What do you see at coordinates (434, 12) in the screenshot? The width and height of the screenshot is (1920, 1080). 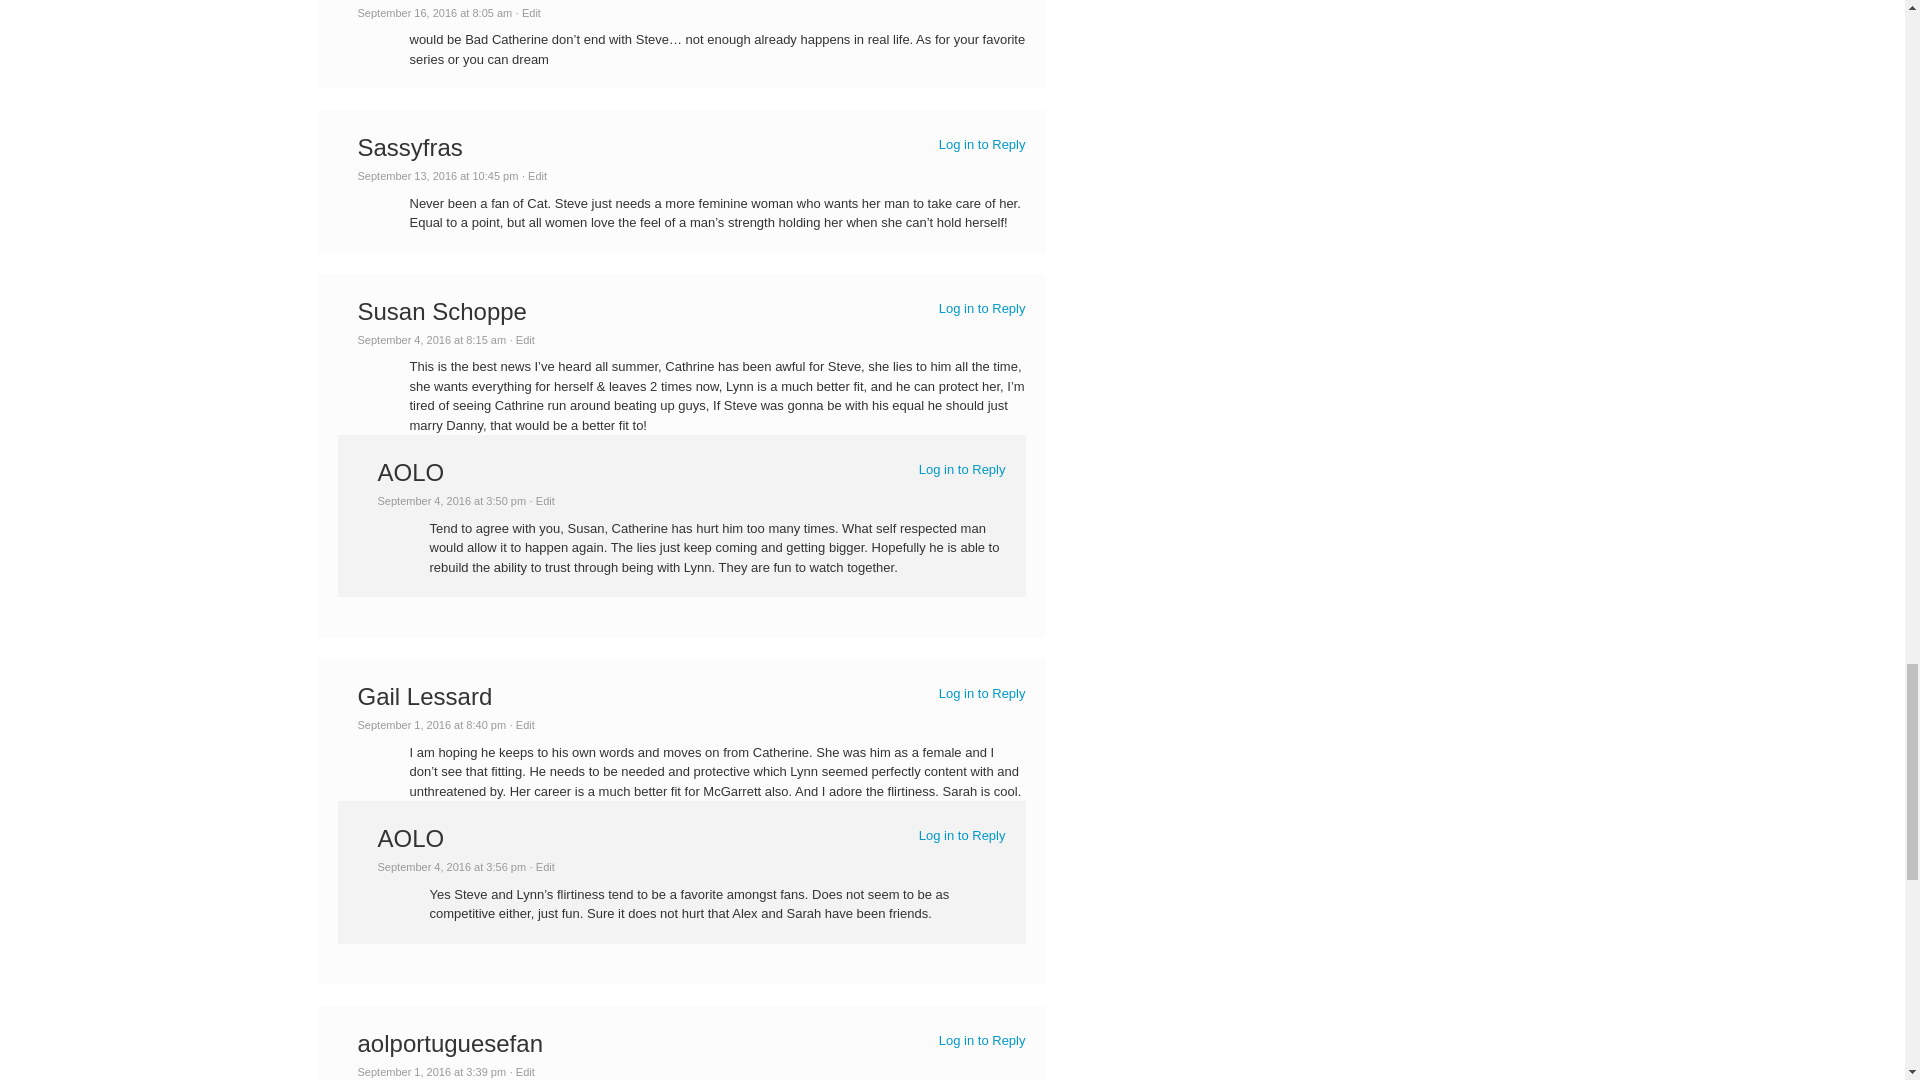 I see `Friday, September 16, 2016, 8:05 am` at bounding box center [434, 12].